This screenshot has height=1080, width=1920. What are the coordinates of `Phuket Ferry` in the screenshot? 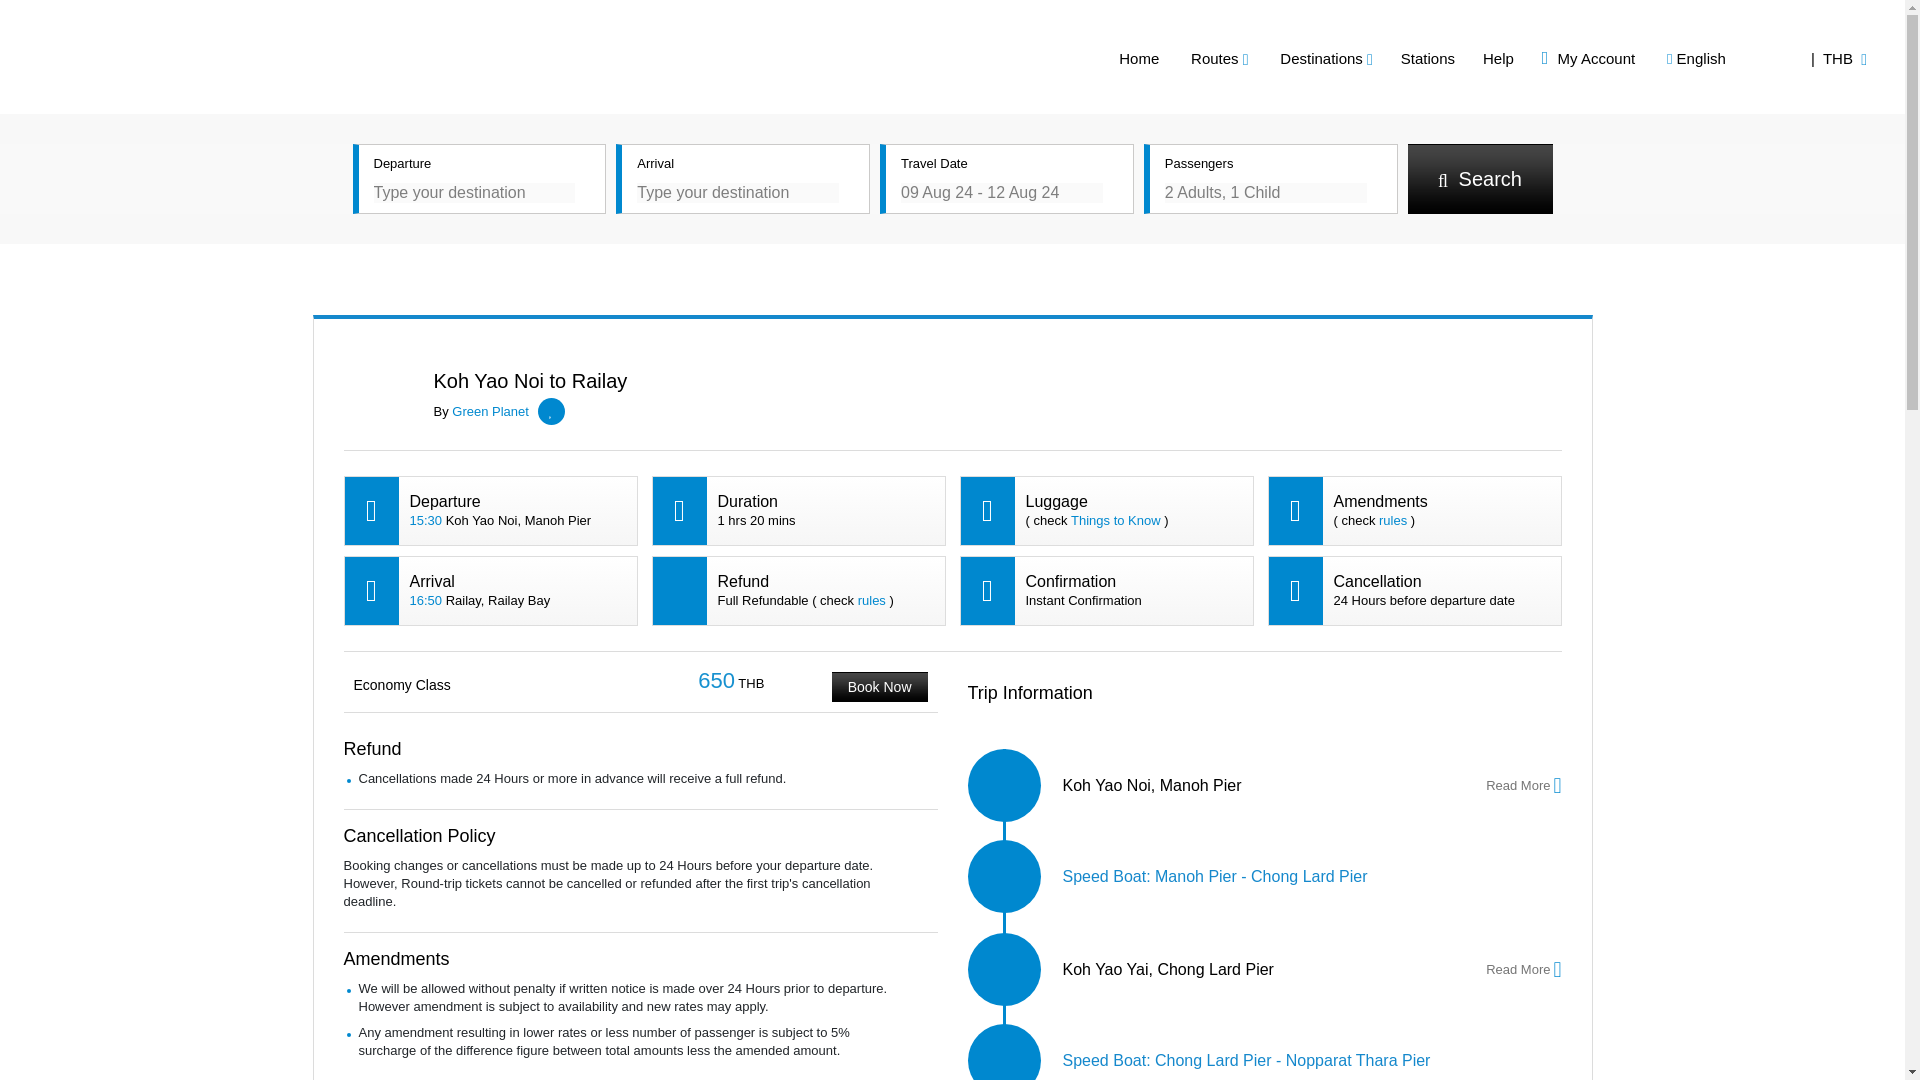 It's located at (203, 52).